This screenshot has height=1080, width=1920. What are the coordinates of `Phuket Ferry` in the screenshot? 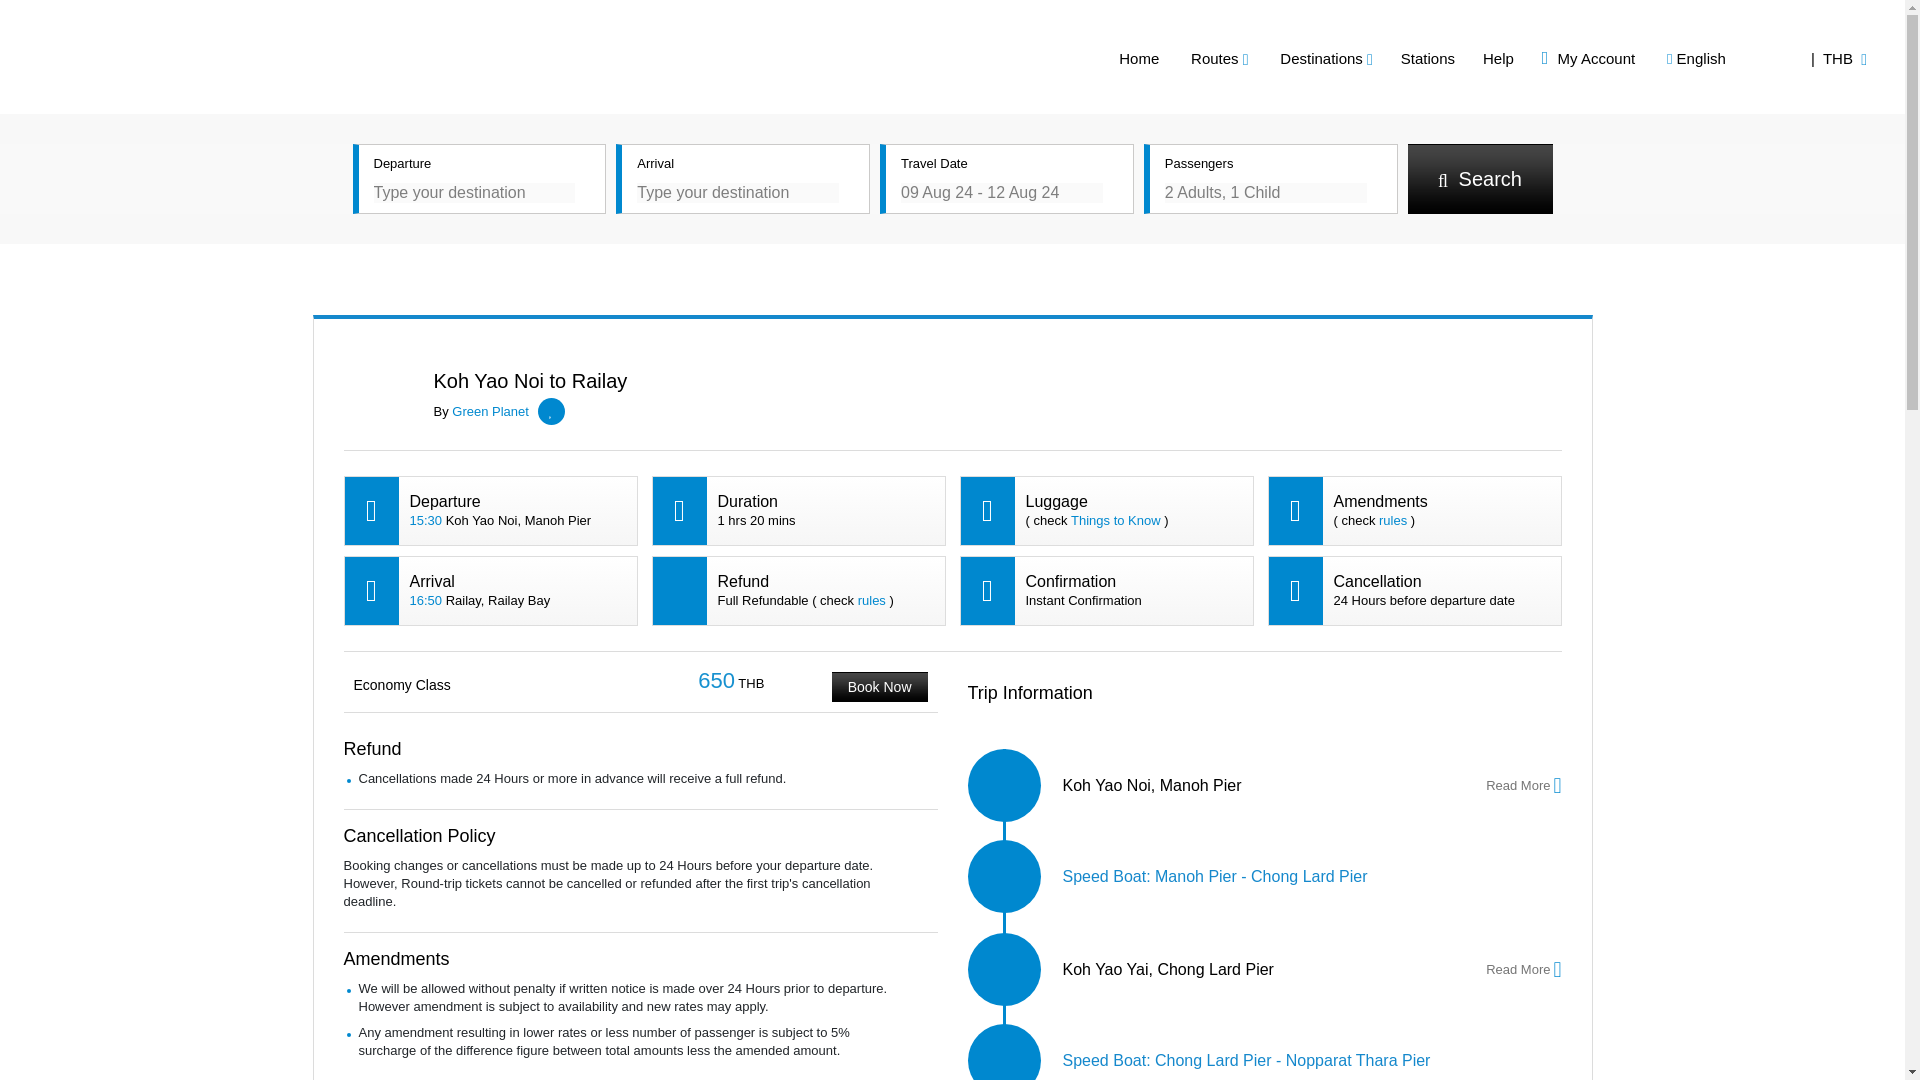 It's located at (203, 52).